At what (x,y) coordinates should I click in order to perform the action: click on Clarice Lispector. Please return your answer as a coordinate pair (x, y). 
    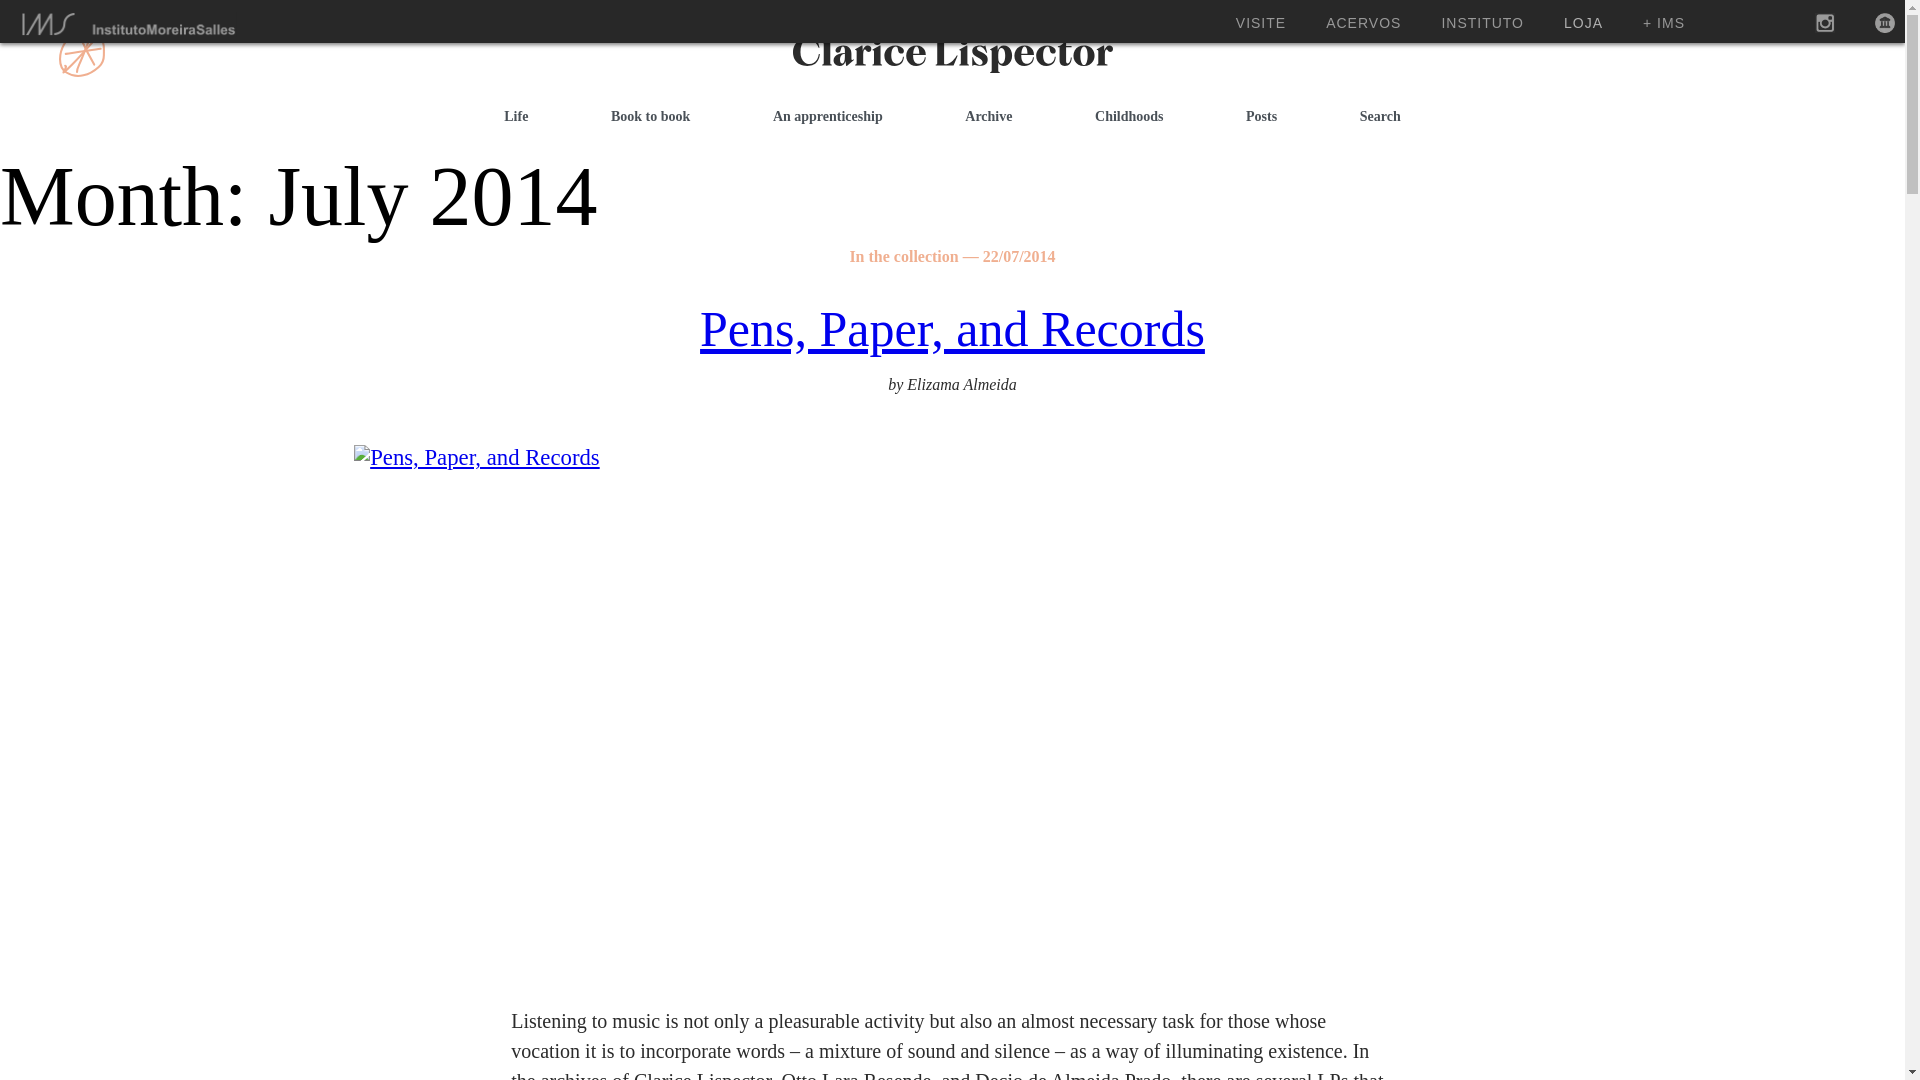
    Looking at the image, I should click on (870, 86).